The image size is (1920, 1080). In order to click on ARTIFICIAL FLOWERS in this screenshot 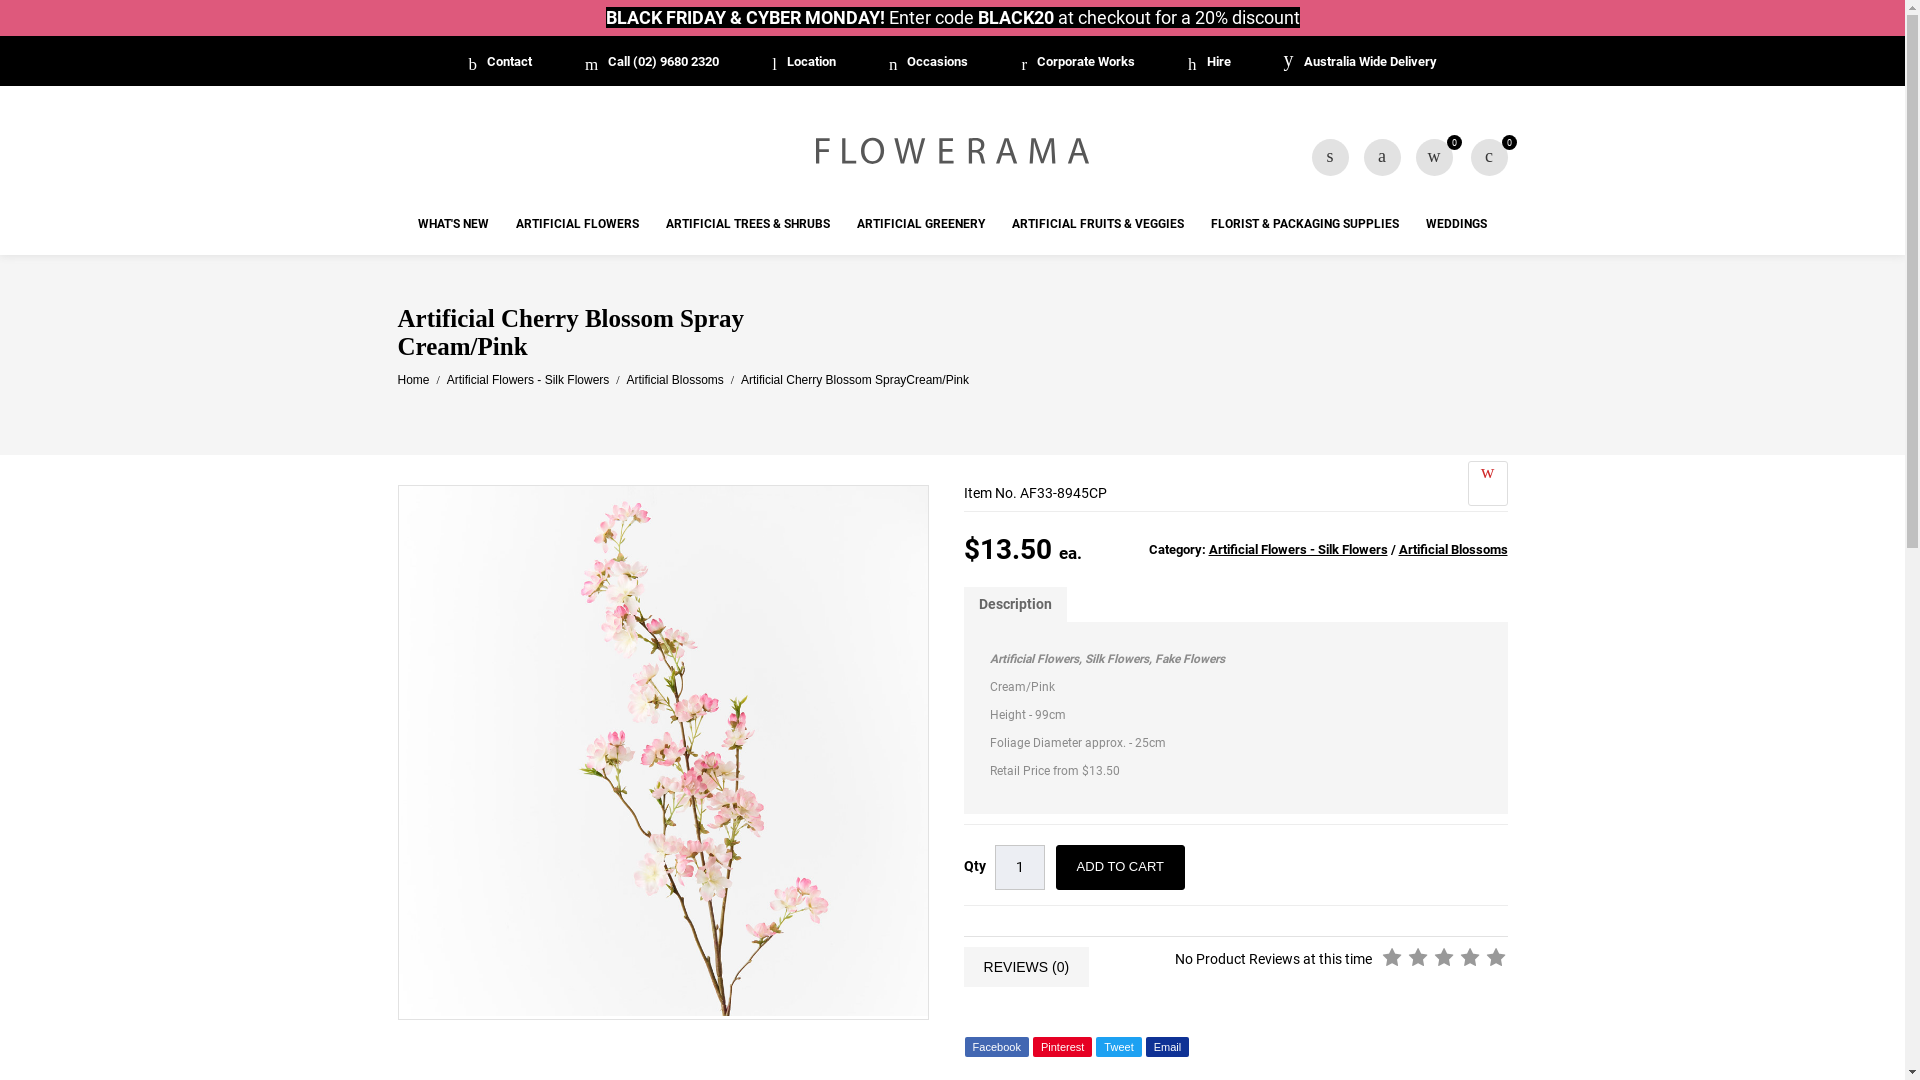, I will do `click(578, 226)`.